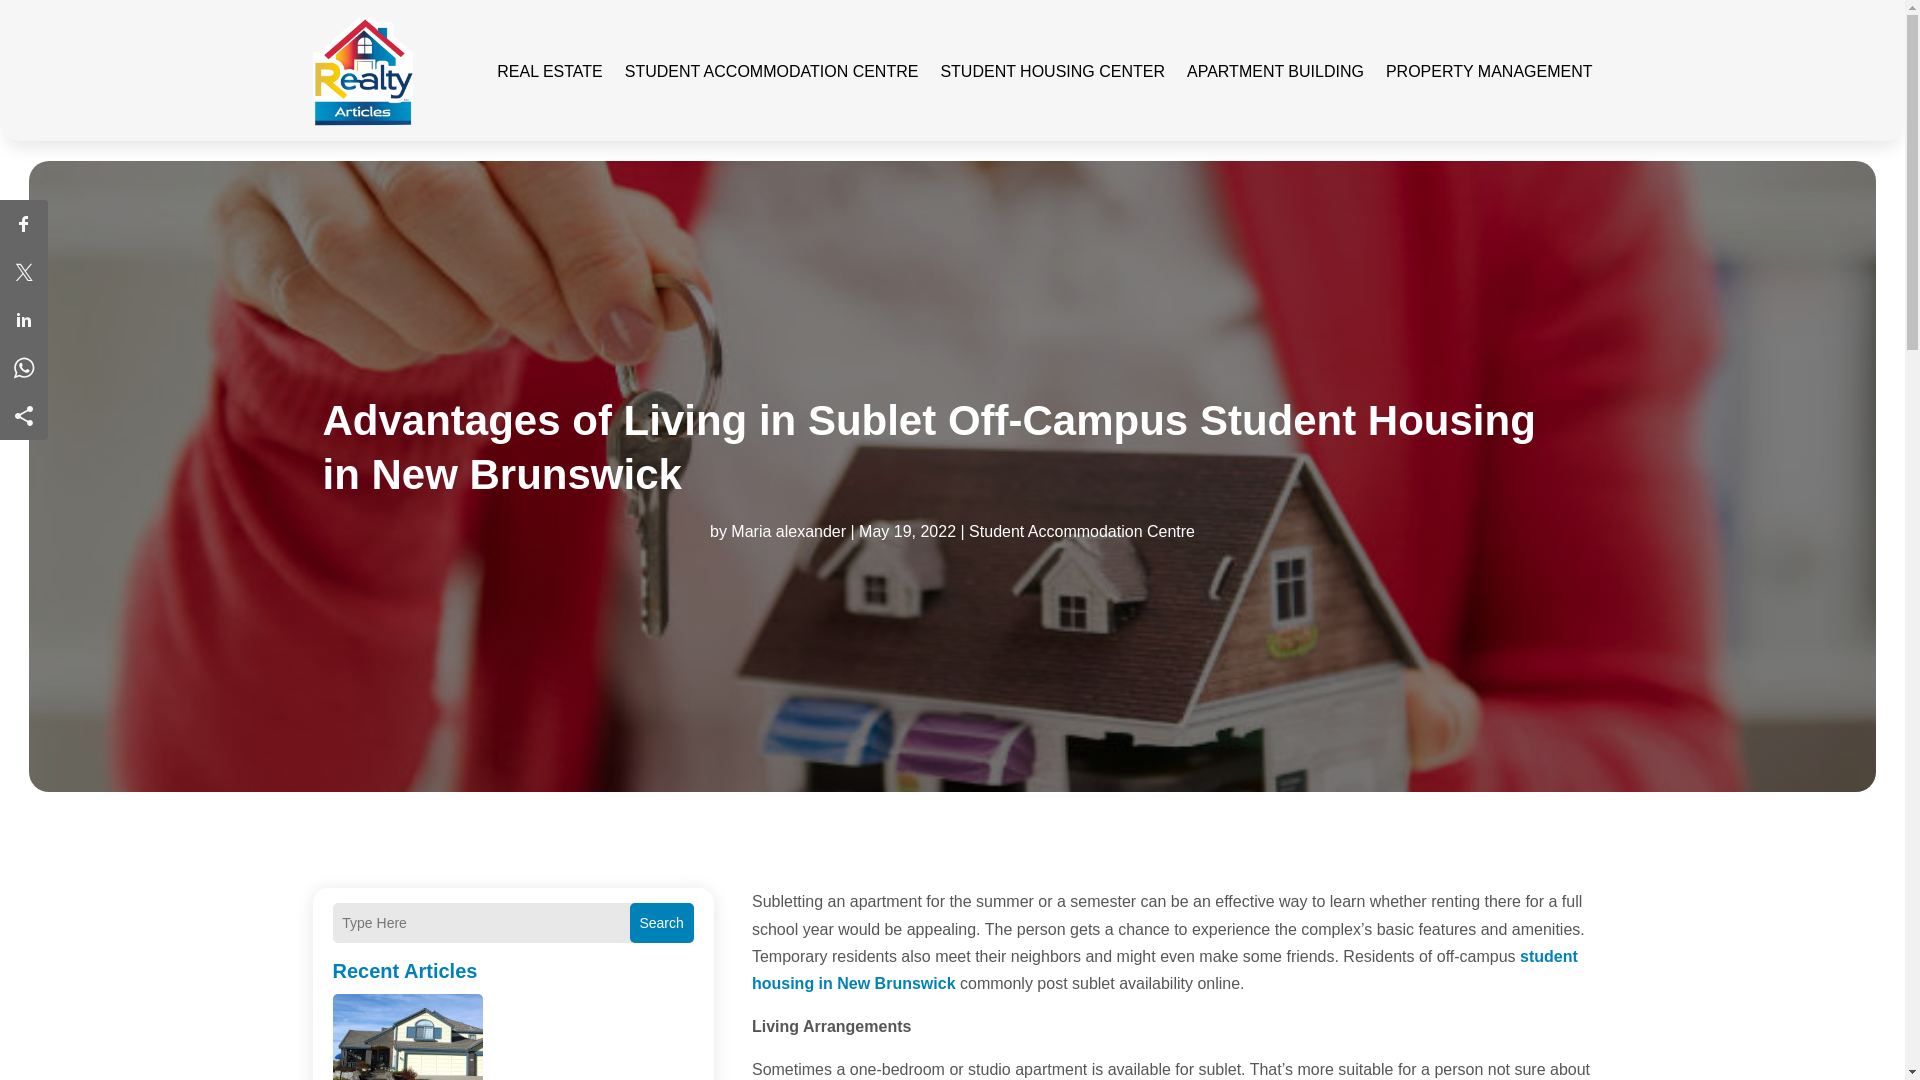 The width and height of the screenshot is (1920, 1080). I want to click on APARTMENT BUILDING, so click(1274, 72).